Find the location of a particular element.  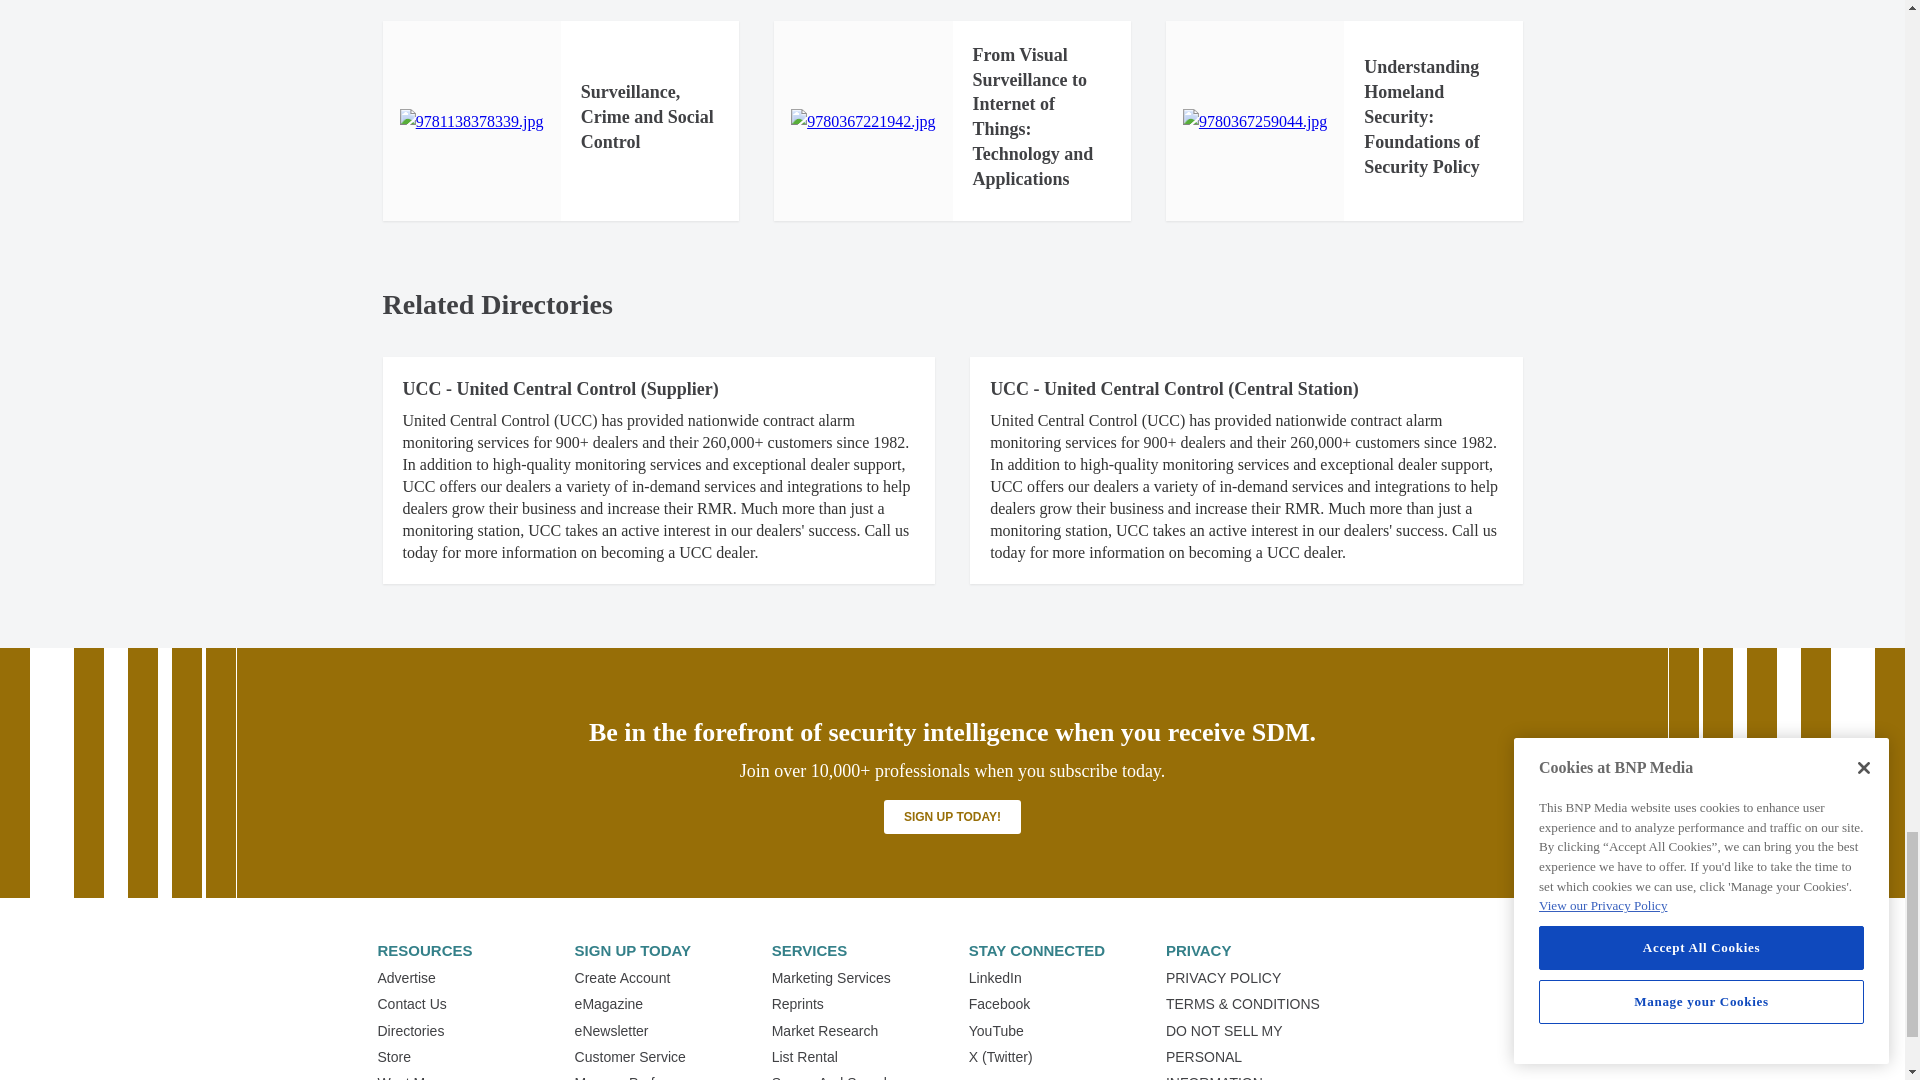

9780367259044.jpg is located at coordinates (1254, 122).